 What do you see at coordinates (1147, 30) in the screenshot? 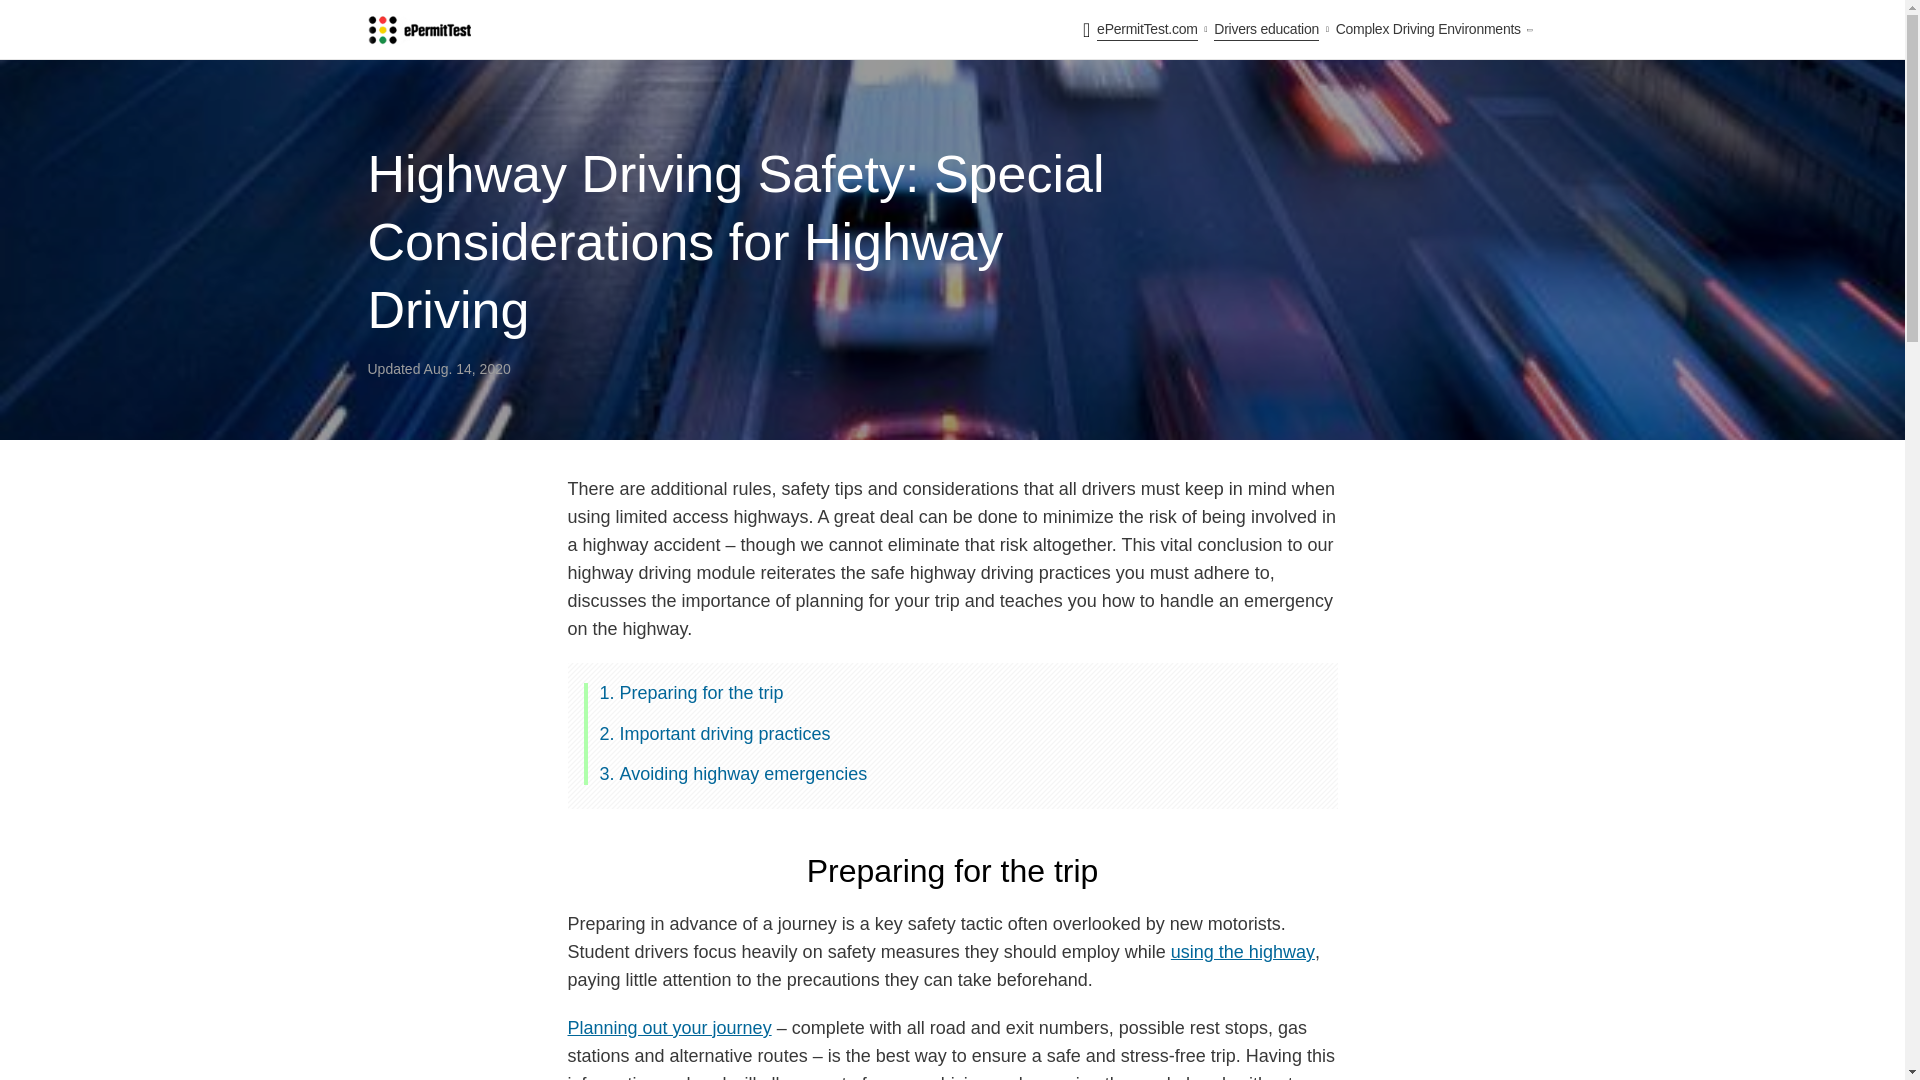
I see `ePermitTest.com` at bounding box center [1147, 30].